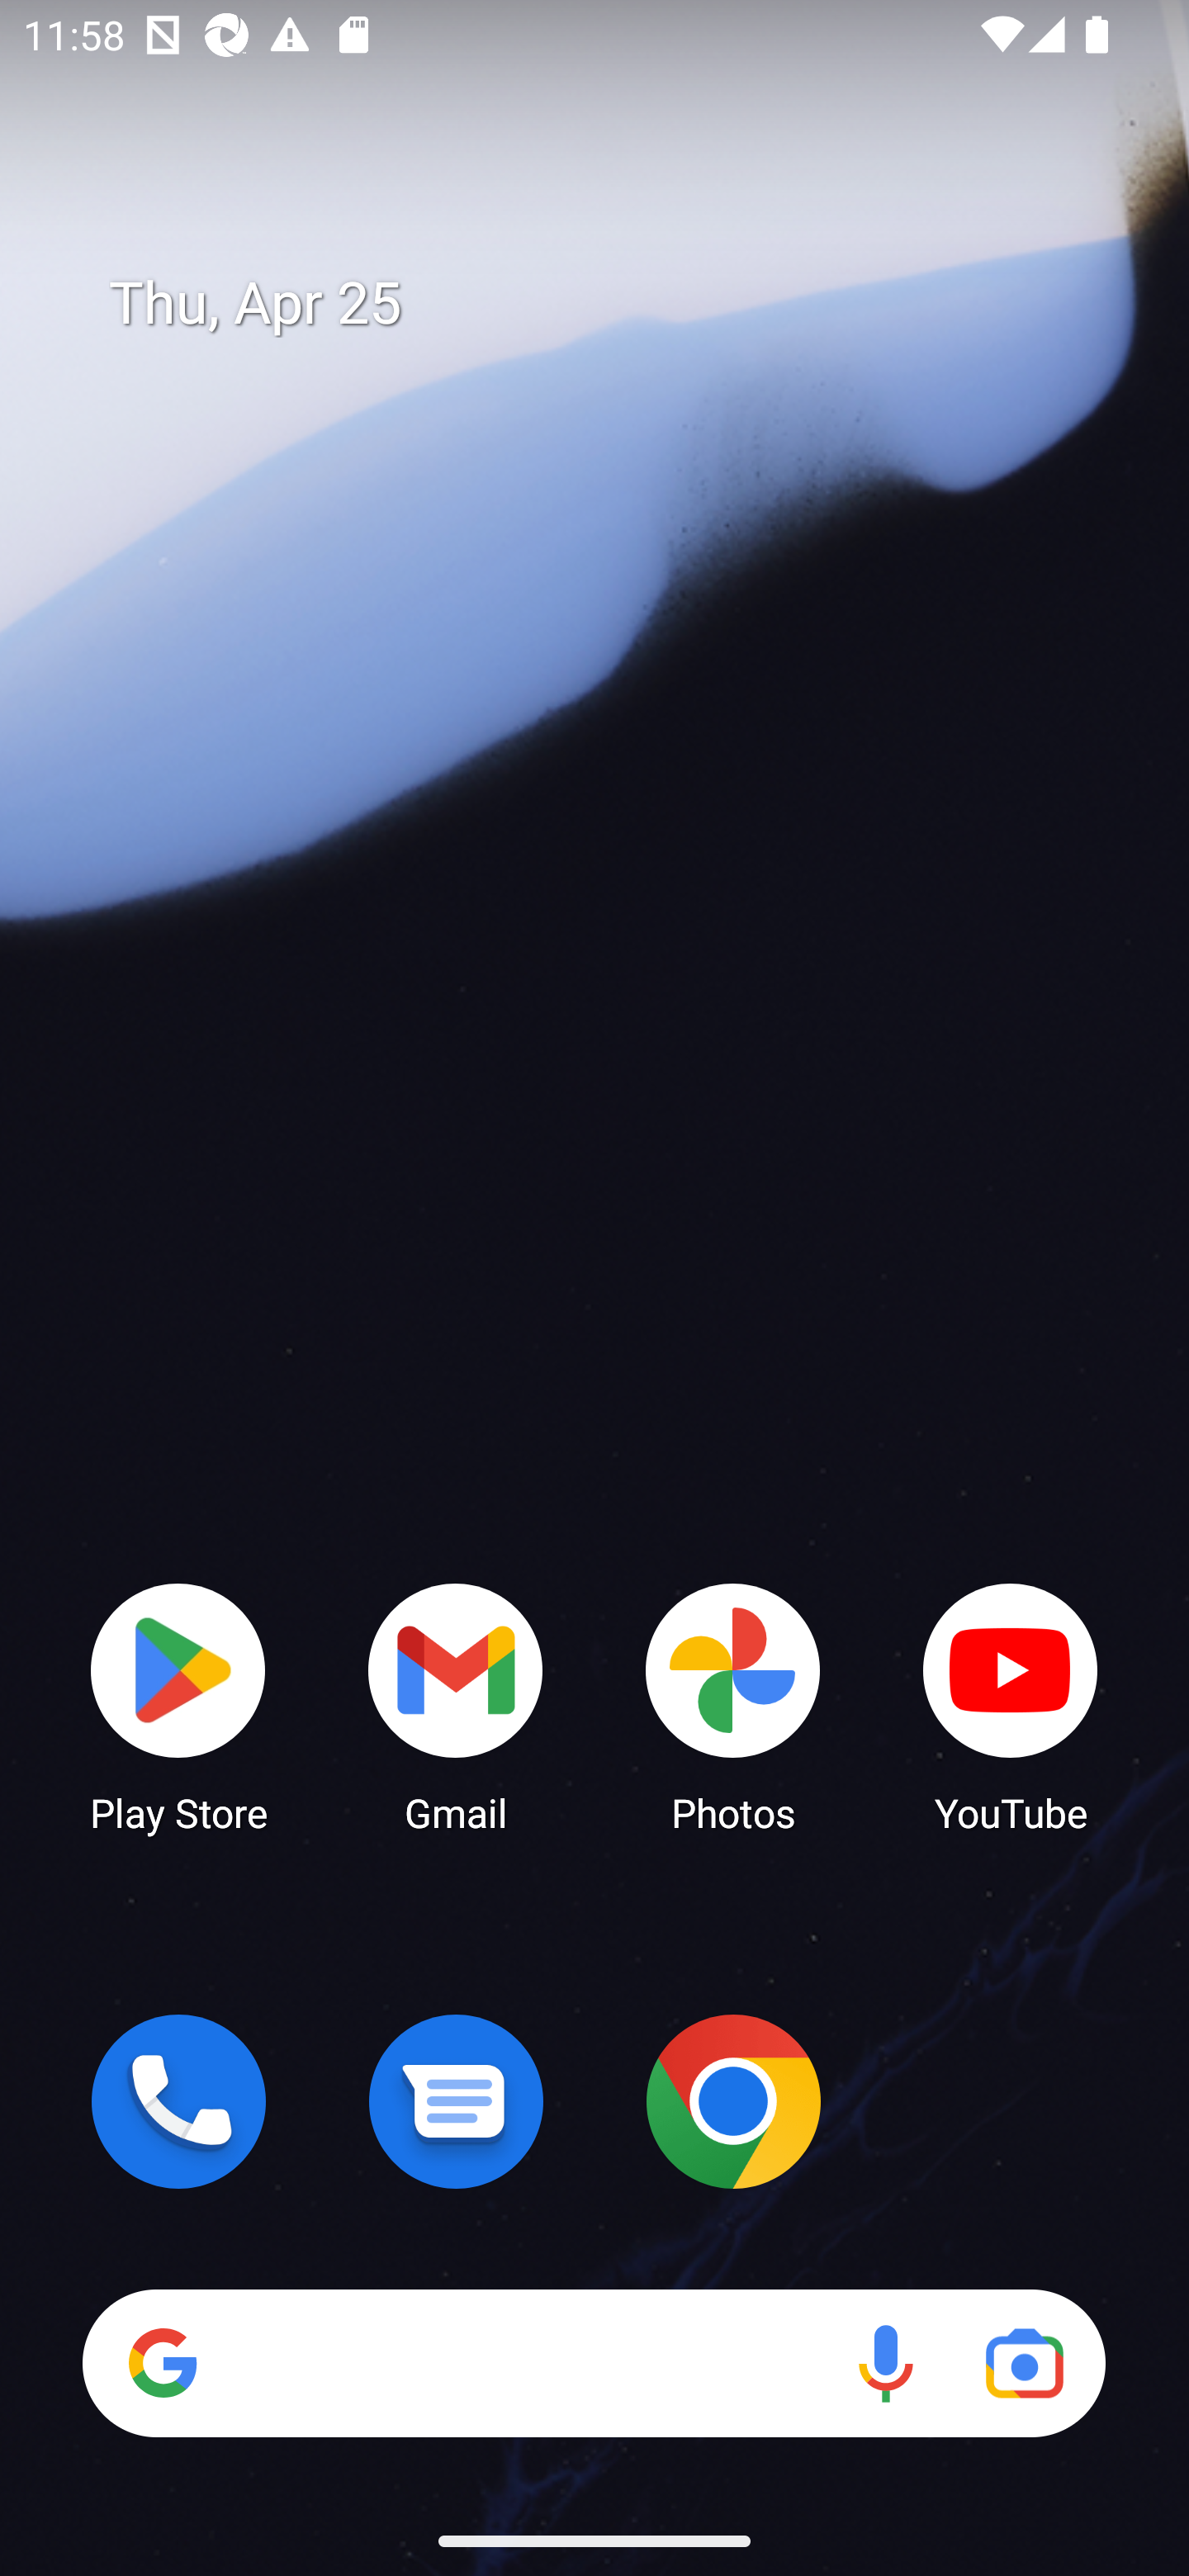 This screenshot has width=1189, height=2576. What do you see at coordinates (456, 2101) in the screenshot?
I see `Messages` at bounding box center [456, 2101].